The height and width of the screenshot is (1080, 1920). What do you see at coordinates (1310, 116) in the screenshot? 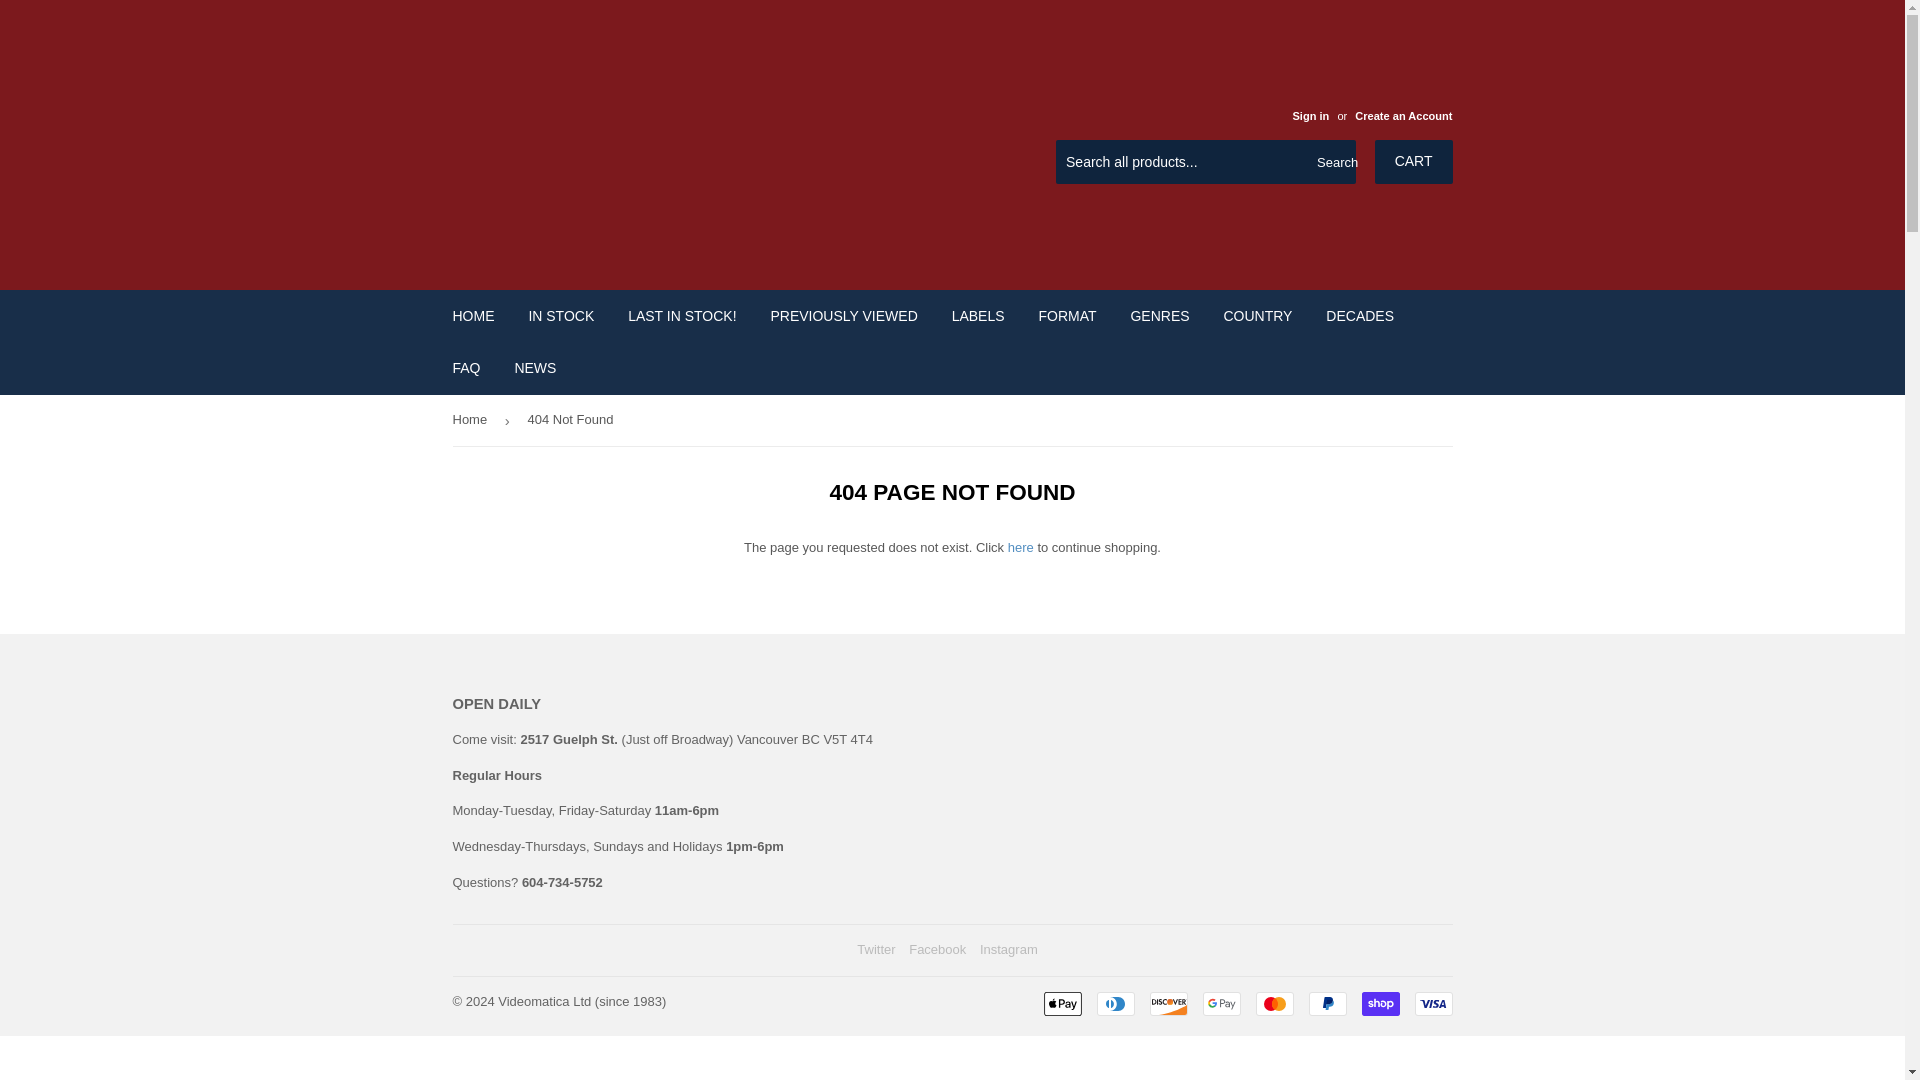
I see `Sign in` at bounding box center [1310, 116].